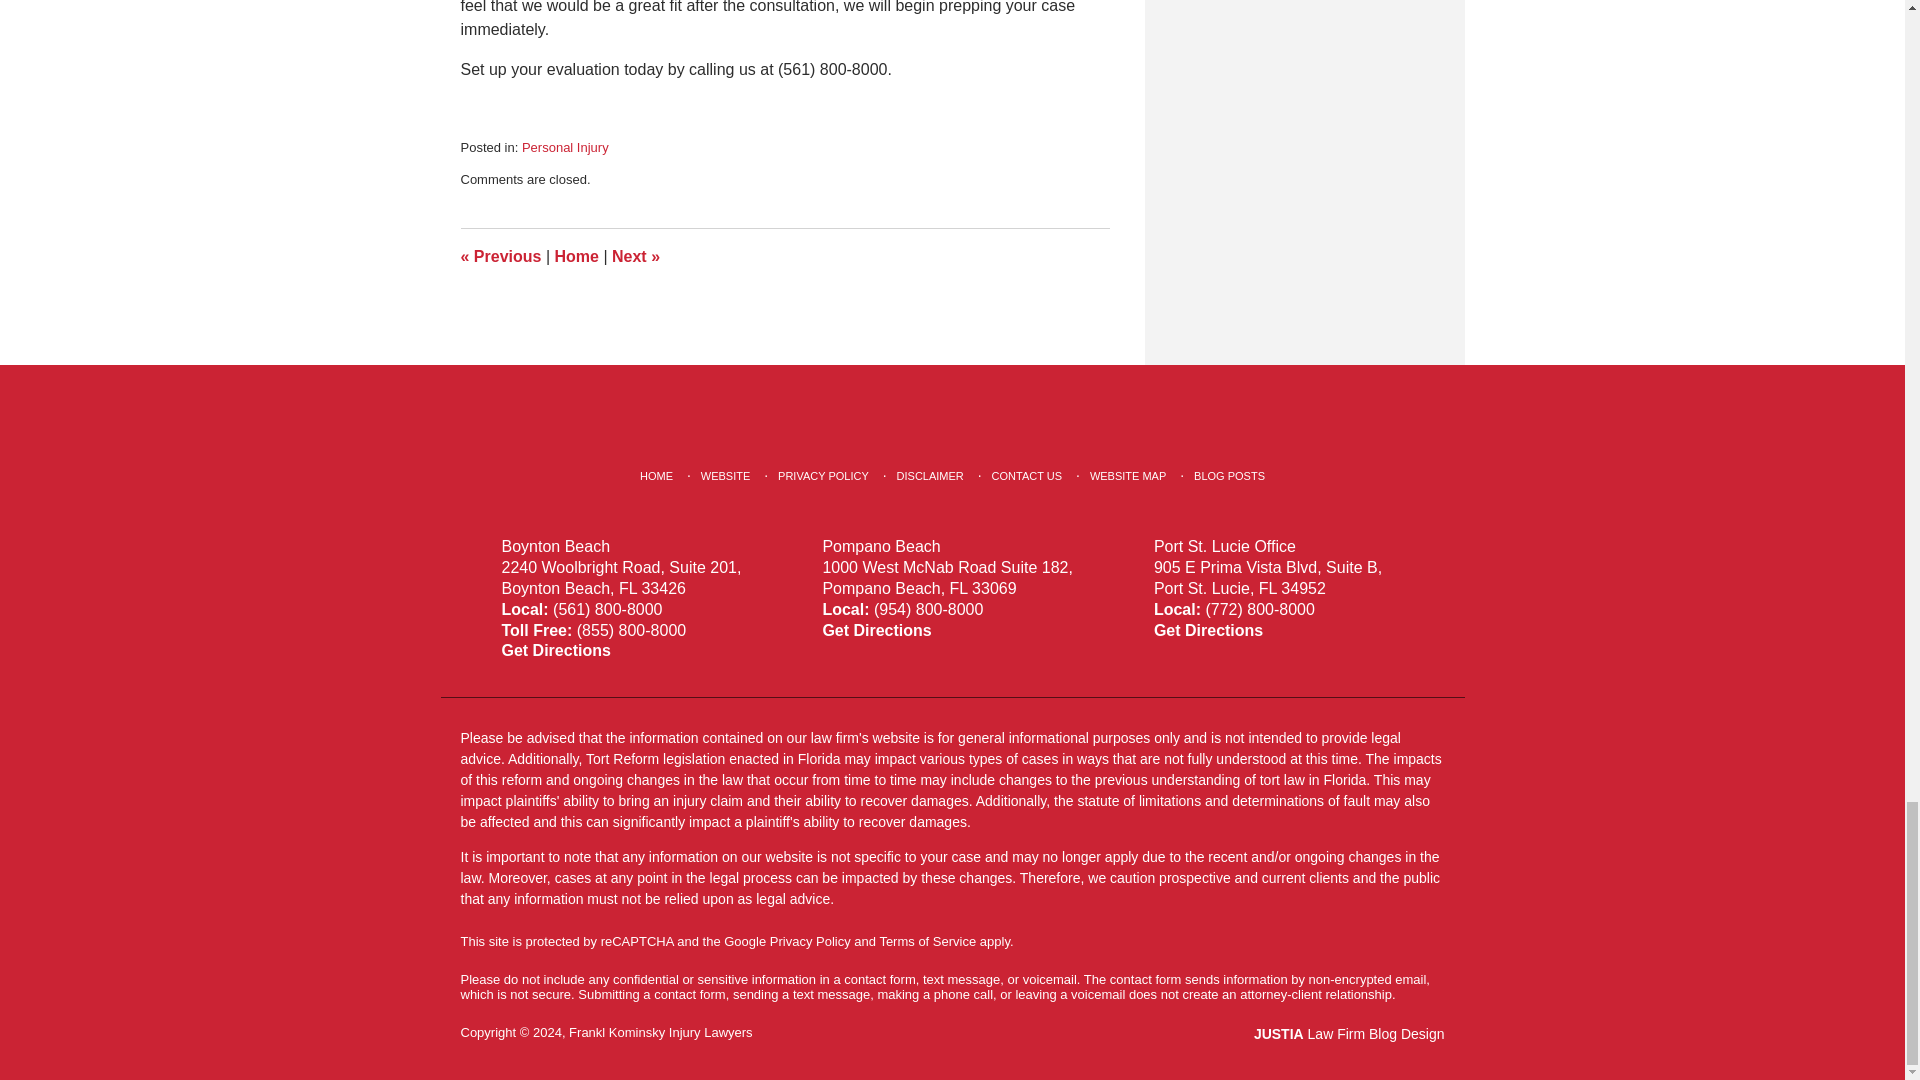 Image resolution: width=1920 pixels, height=1080 pixels. Describe the element at coordinates (565, 148) in the screenshot. I see `Personal Injury` at that location.